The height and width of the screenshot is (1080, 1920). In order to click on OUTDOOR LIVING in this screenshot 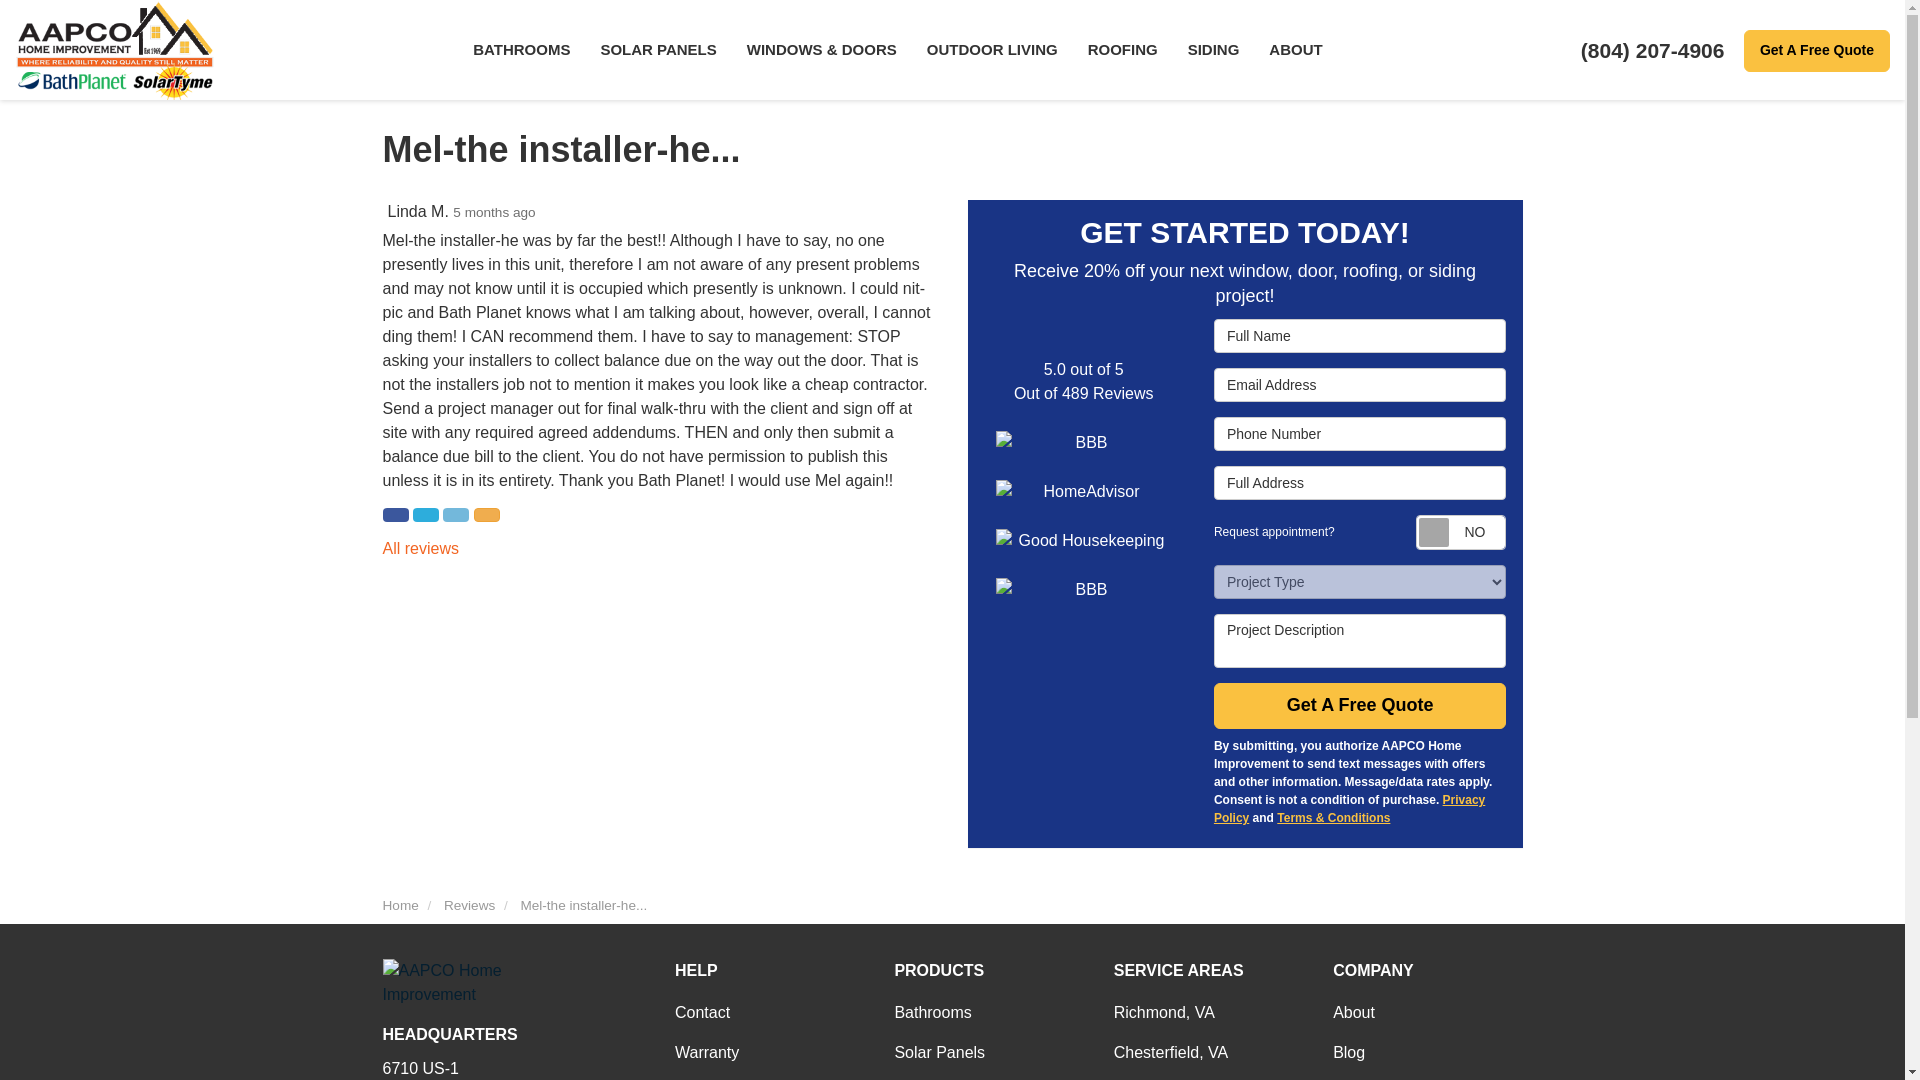, I will do `click(992, 50)`.